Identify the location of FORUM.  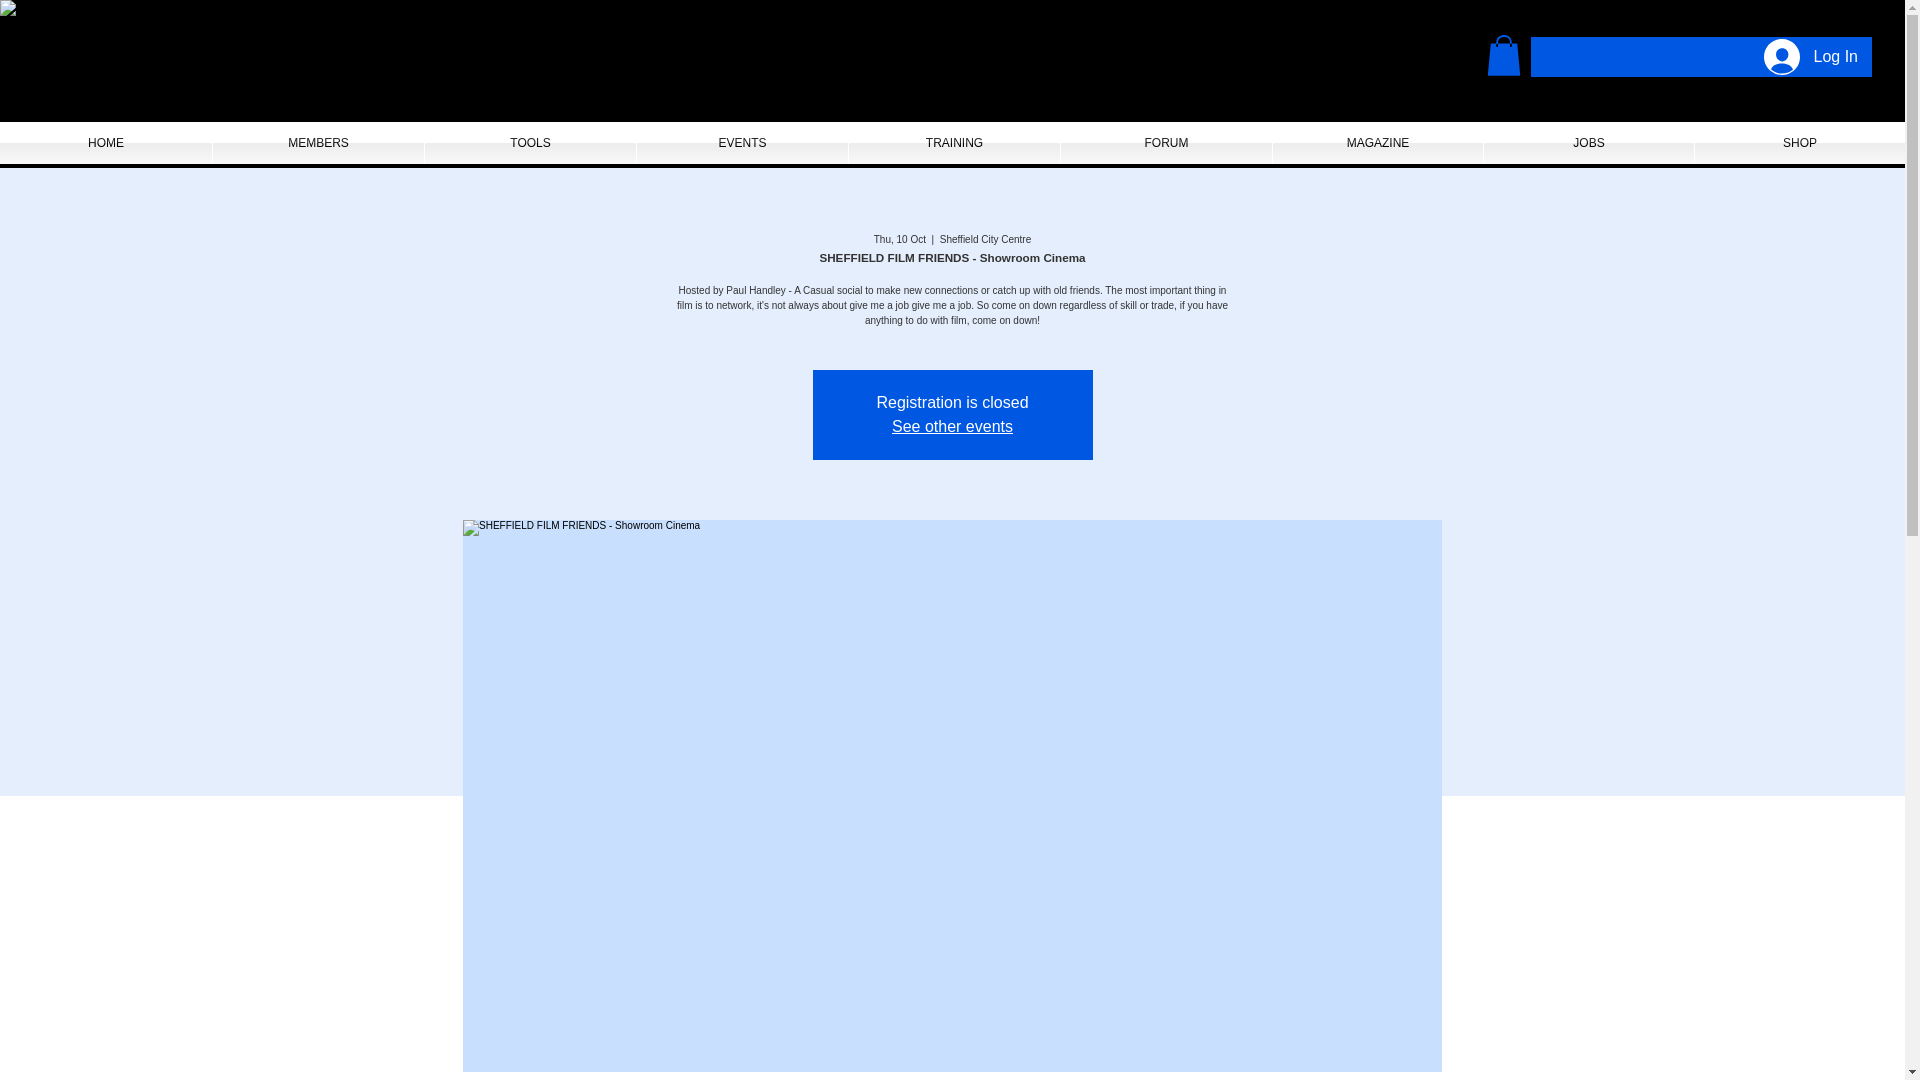
(1166, 143).